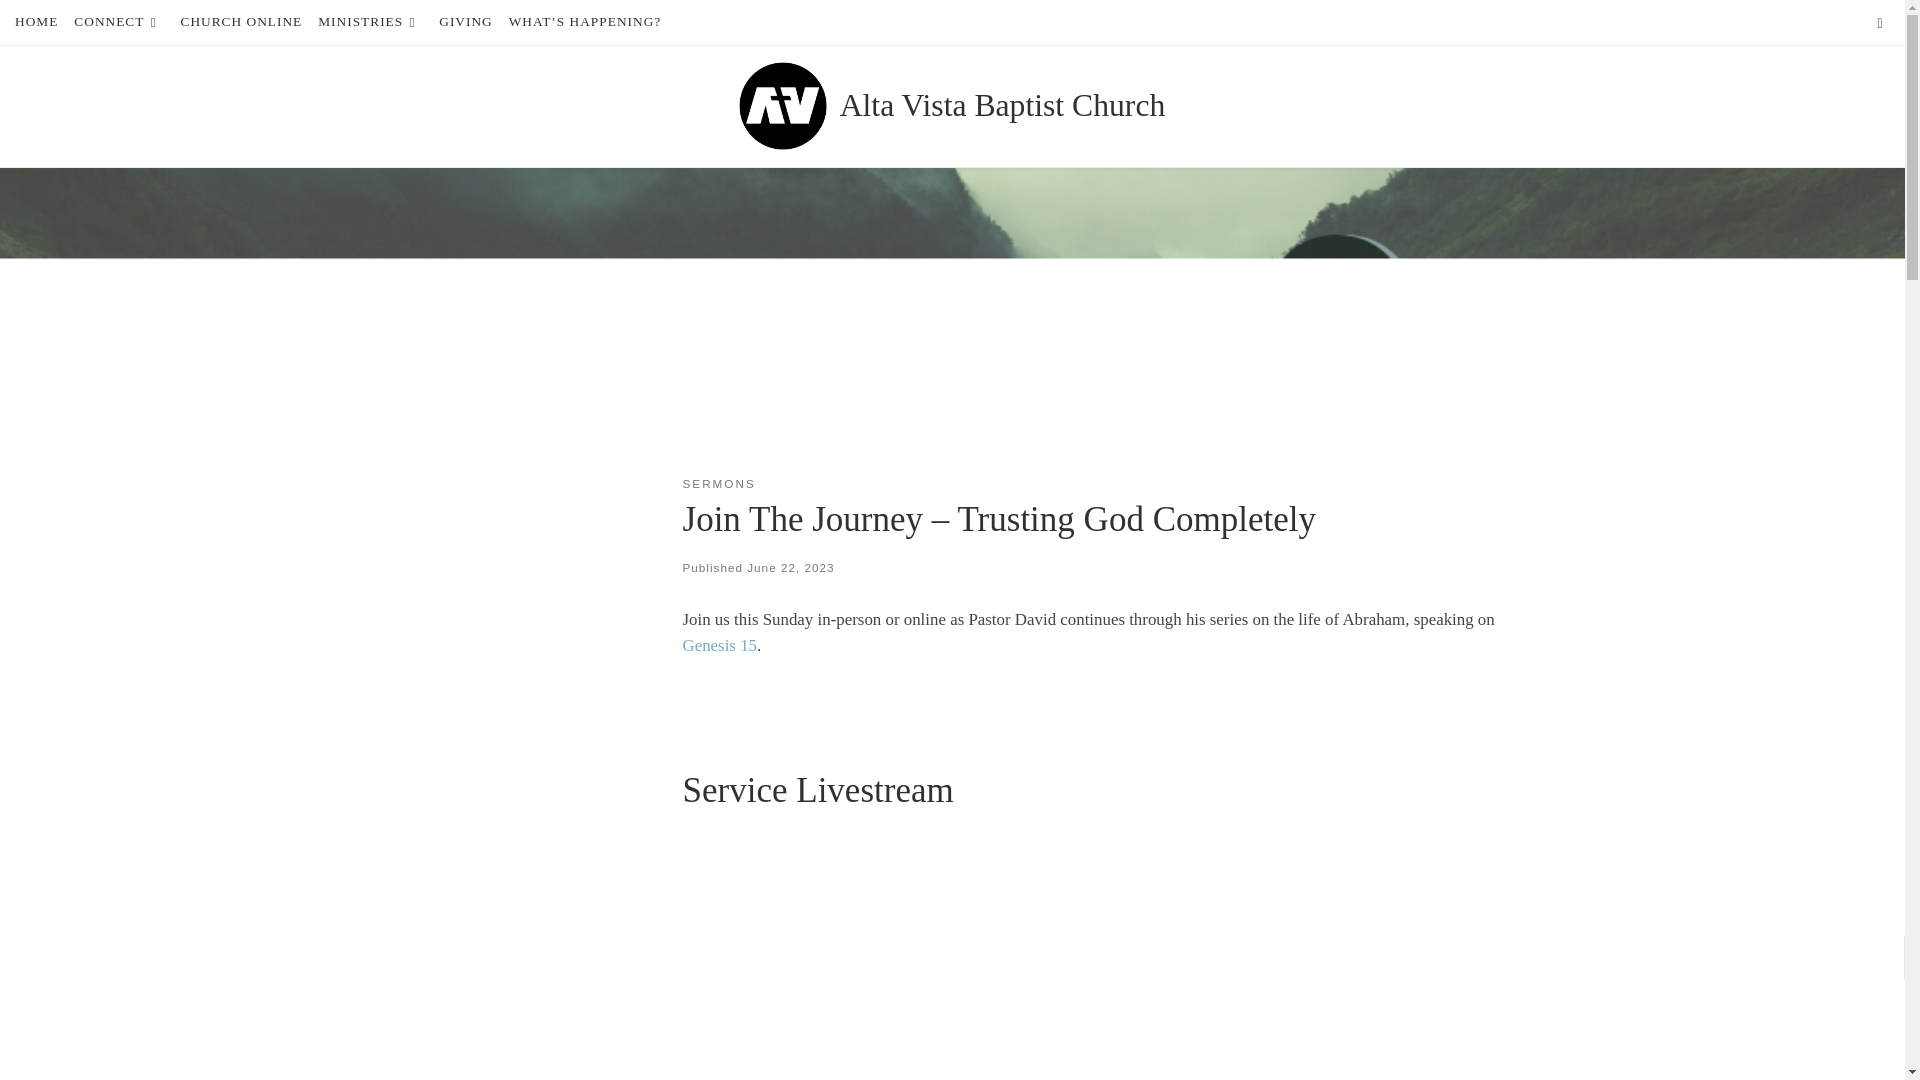  I want to click on Alta Vista Baptist Church, so click(1002, 106).